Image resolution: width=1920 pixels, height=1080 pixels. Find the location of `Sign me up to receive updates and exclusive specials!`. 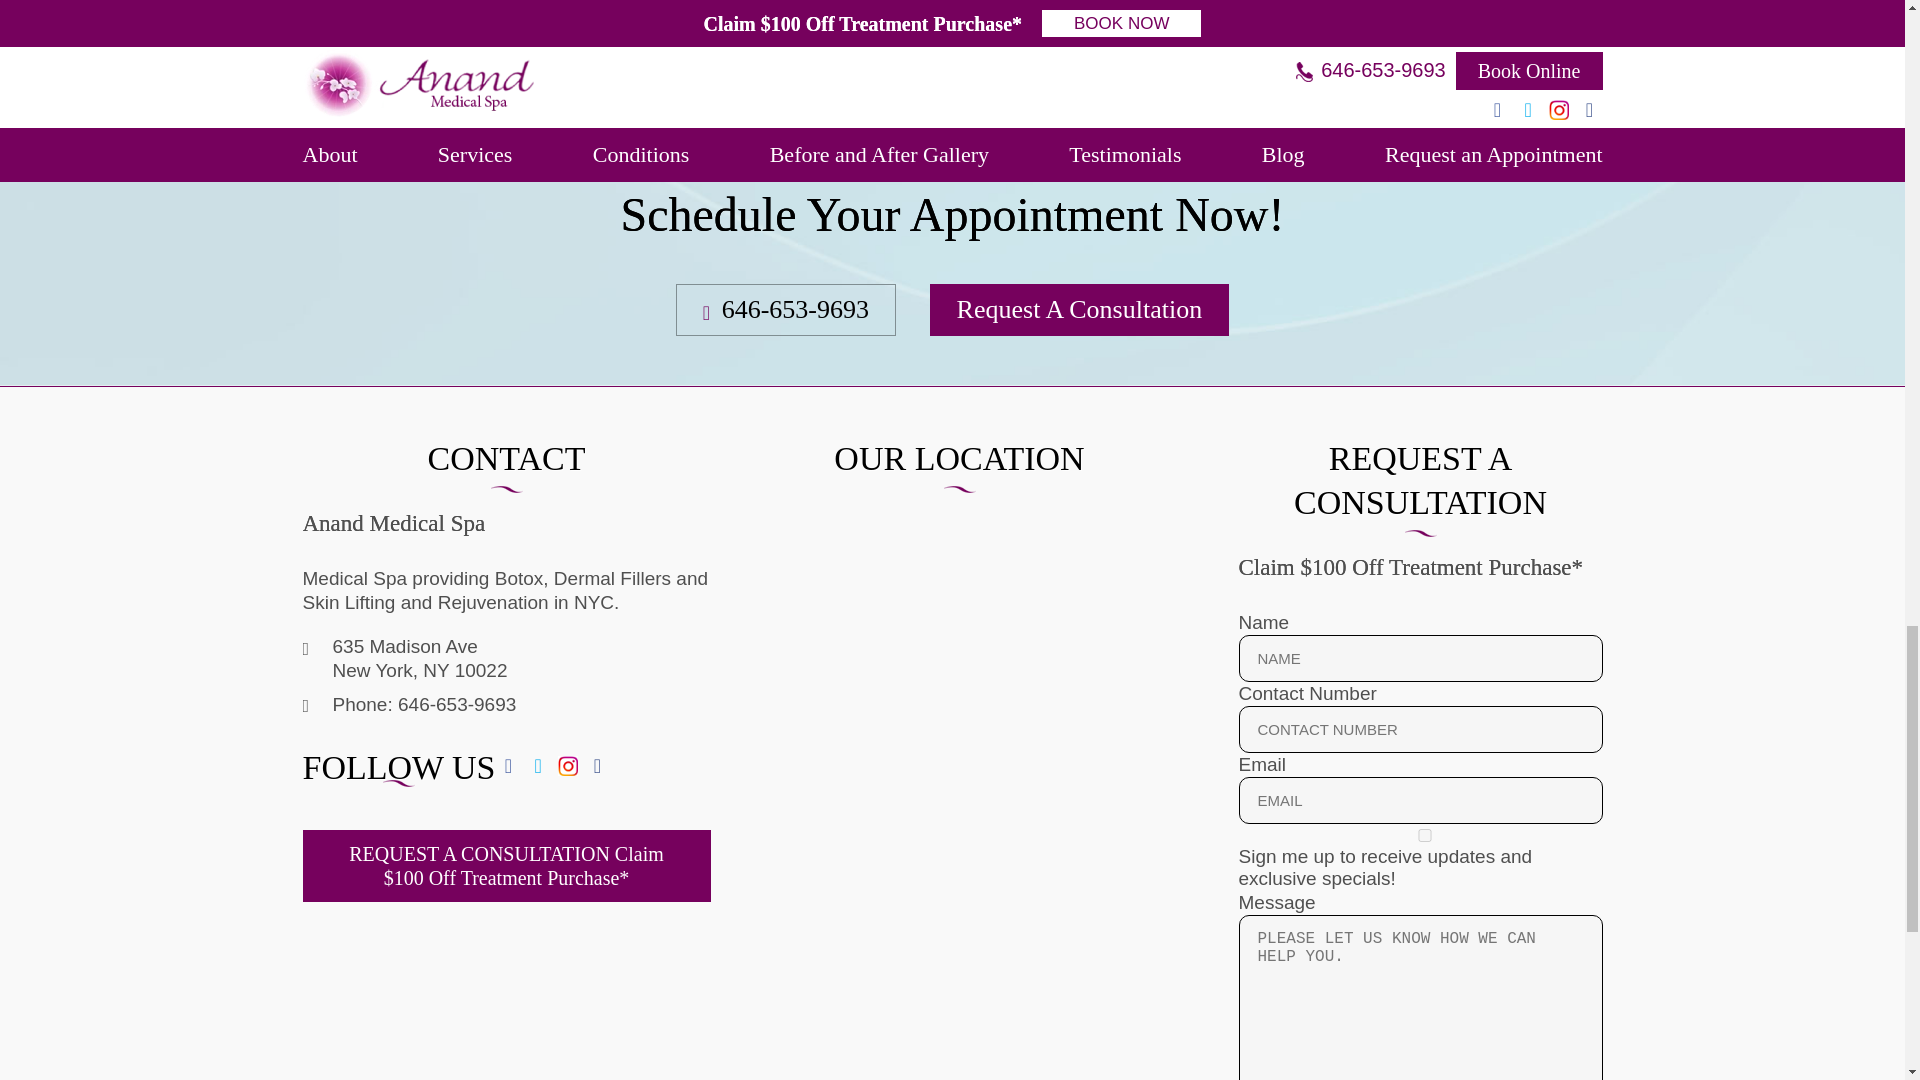

Sign me up to receive updates and exclusive specials! is located at coordinates (1424, 836).